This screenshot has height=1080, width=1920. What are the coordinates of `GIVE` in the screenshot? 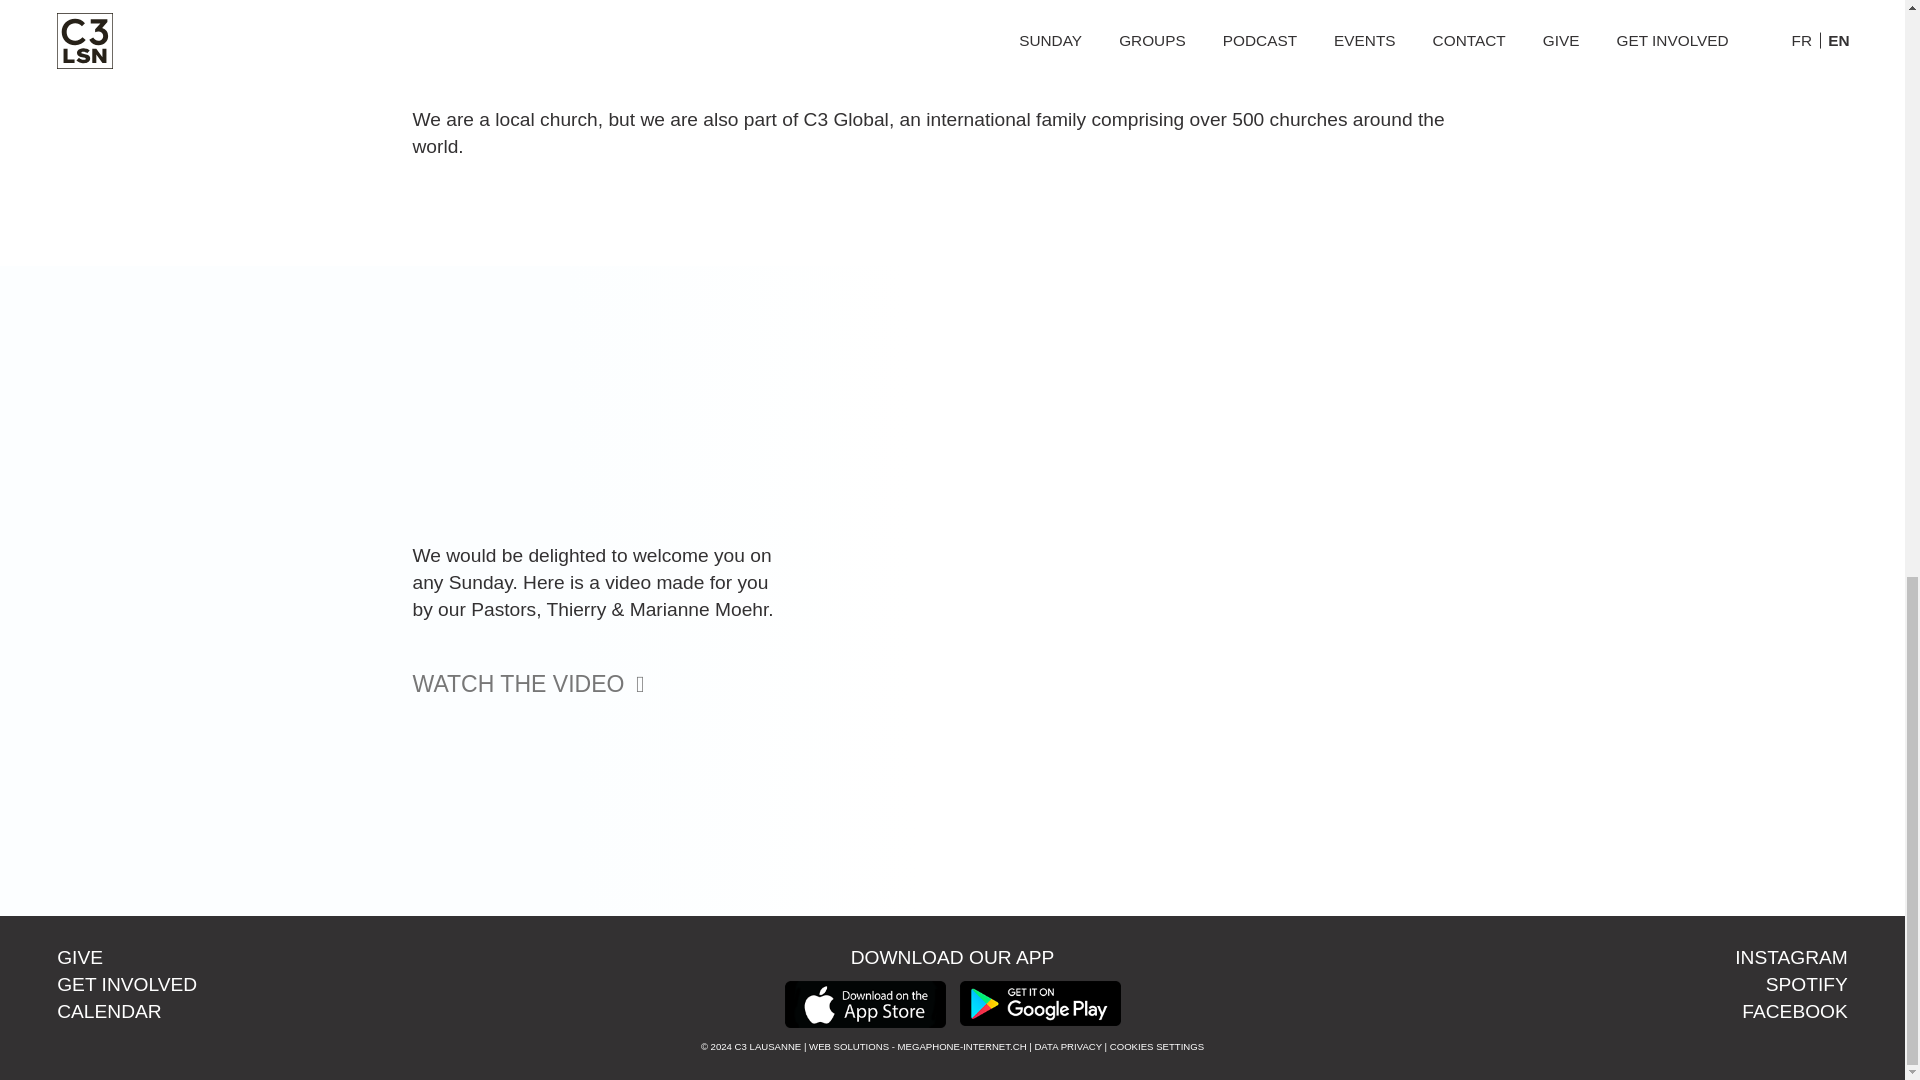 It's located at (80, 957).